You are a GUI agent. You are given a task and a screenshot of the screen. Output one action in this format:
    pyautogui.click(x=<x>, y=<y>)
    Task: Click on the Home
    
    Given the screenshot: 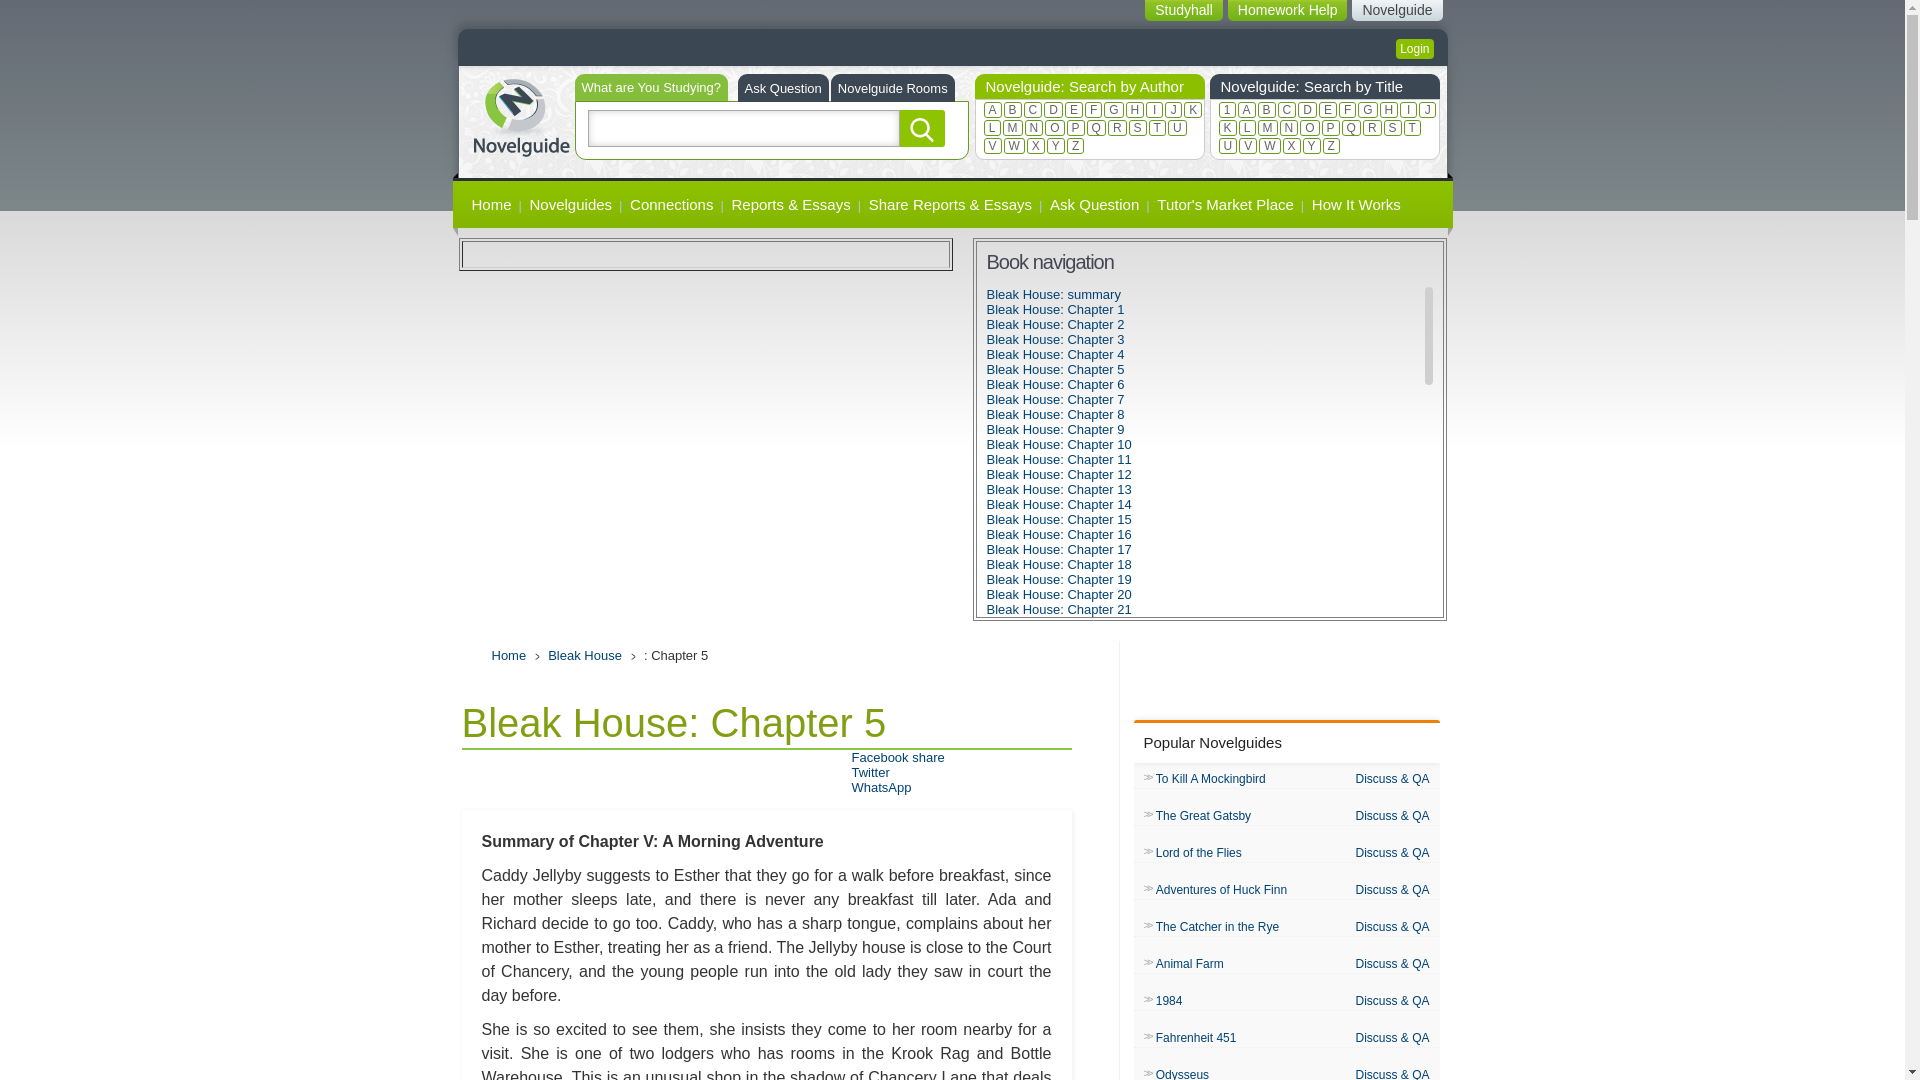 What is the action you would take?
    pyautogui.click(x=520, y=115)
    